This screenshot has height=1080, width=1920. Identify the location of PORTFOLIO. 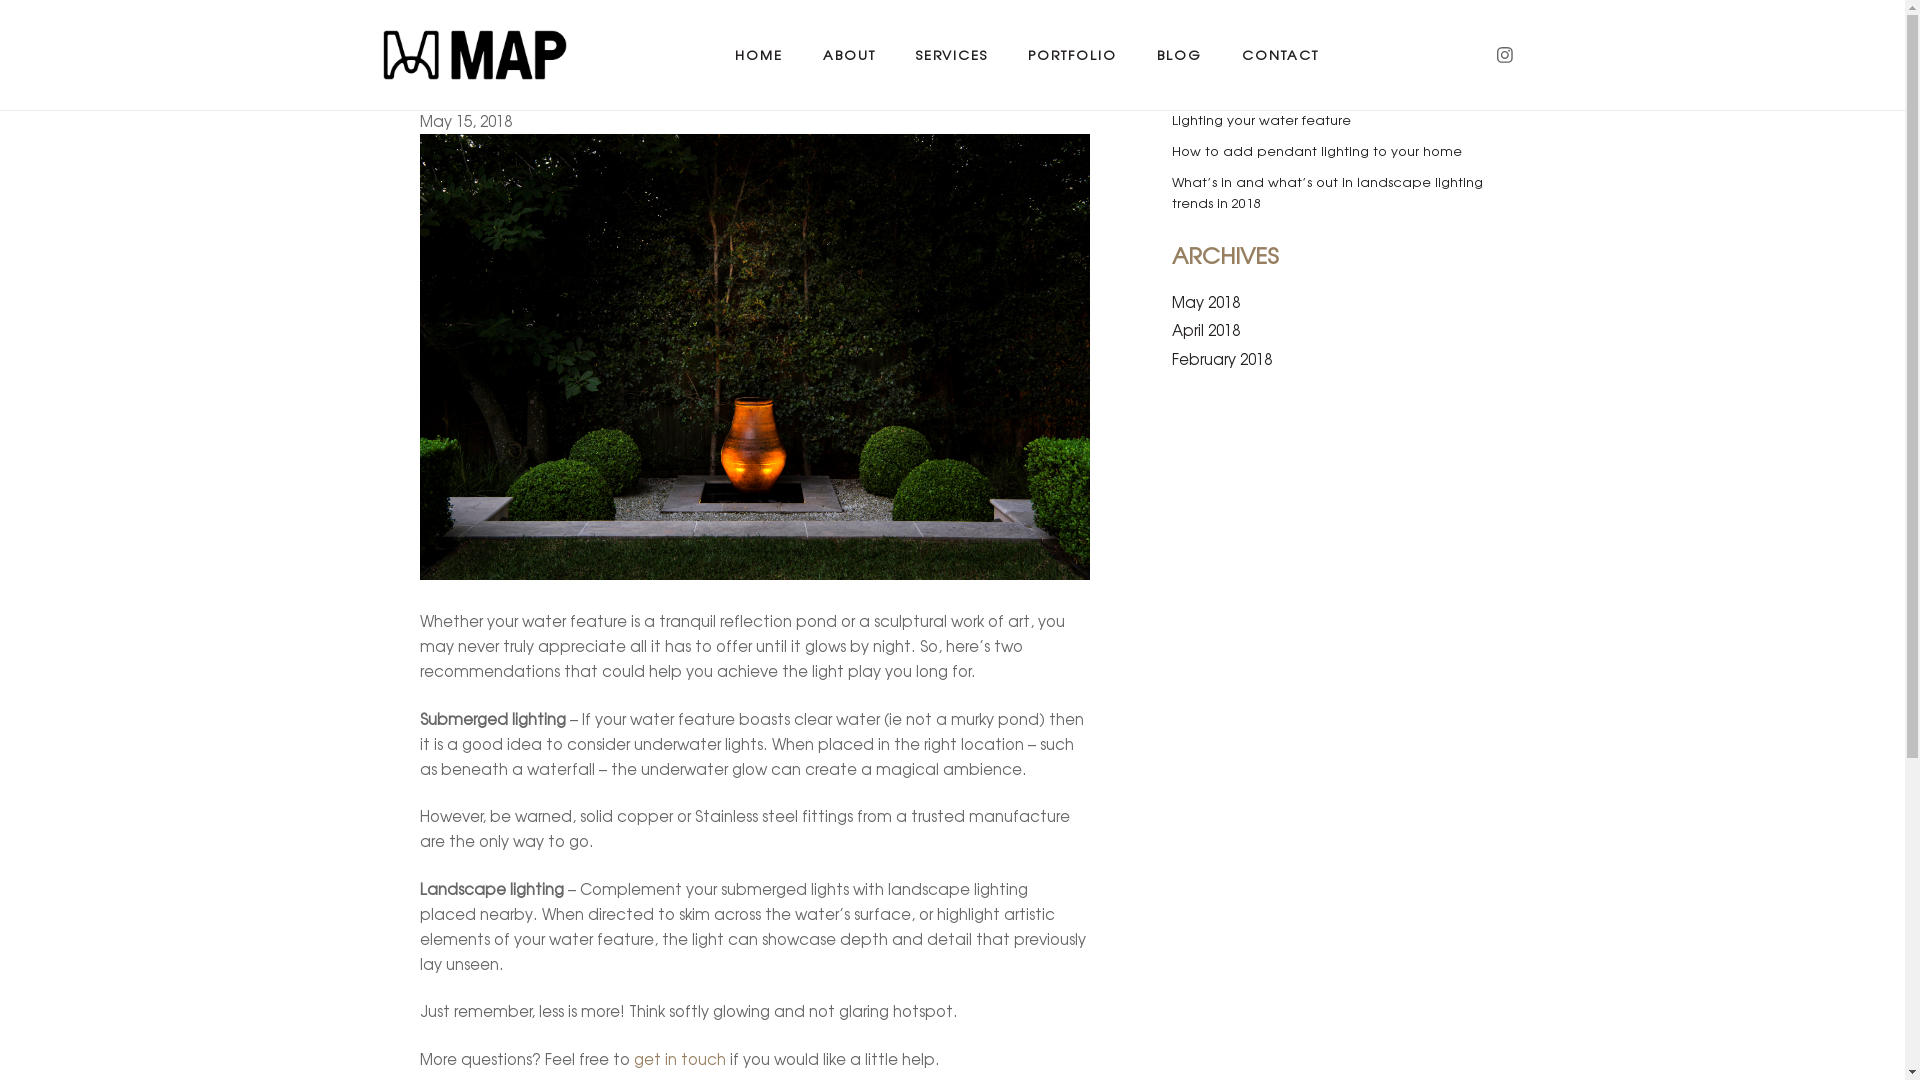
(1072, 55).